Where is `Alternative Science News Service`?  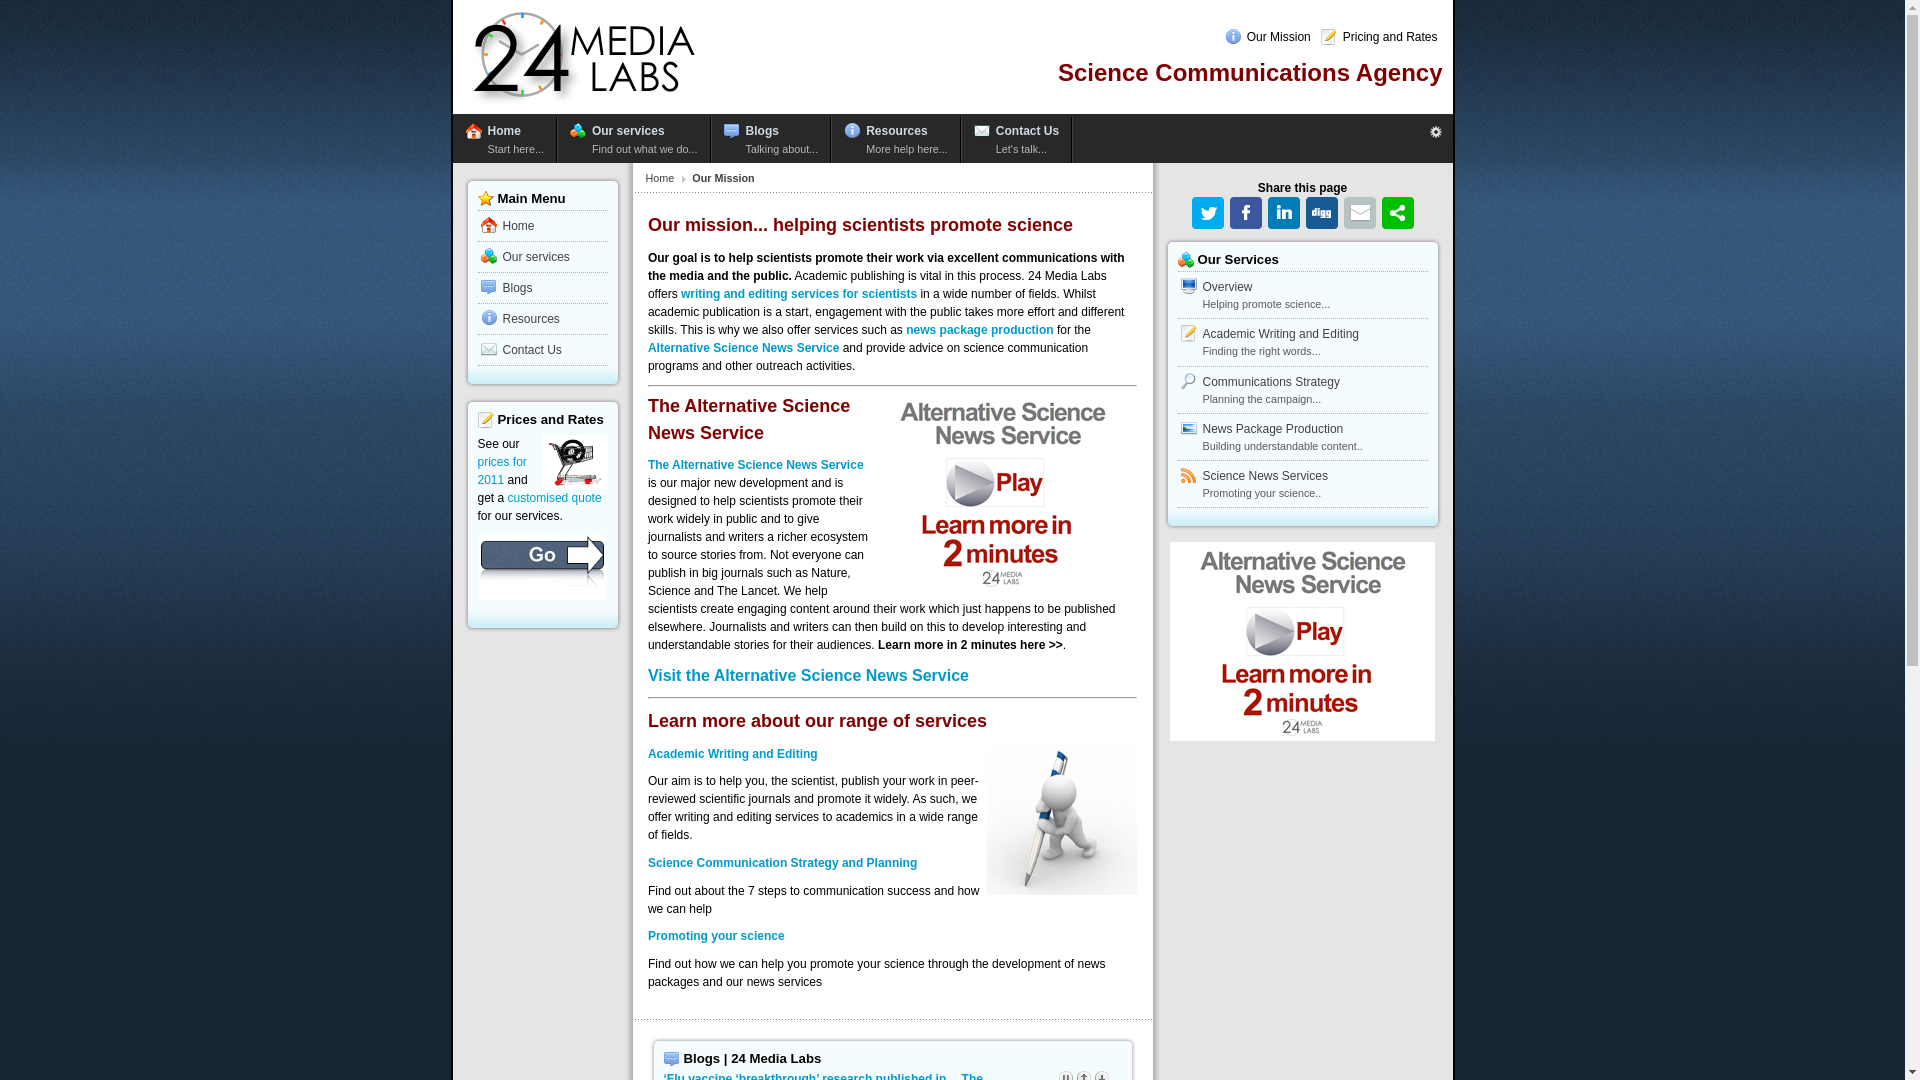
Alternative Science News Service is located at coordinates (744, 348).